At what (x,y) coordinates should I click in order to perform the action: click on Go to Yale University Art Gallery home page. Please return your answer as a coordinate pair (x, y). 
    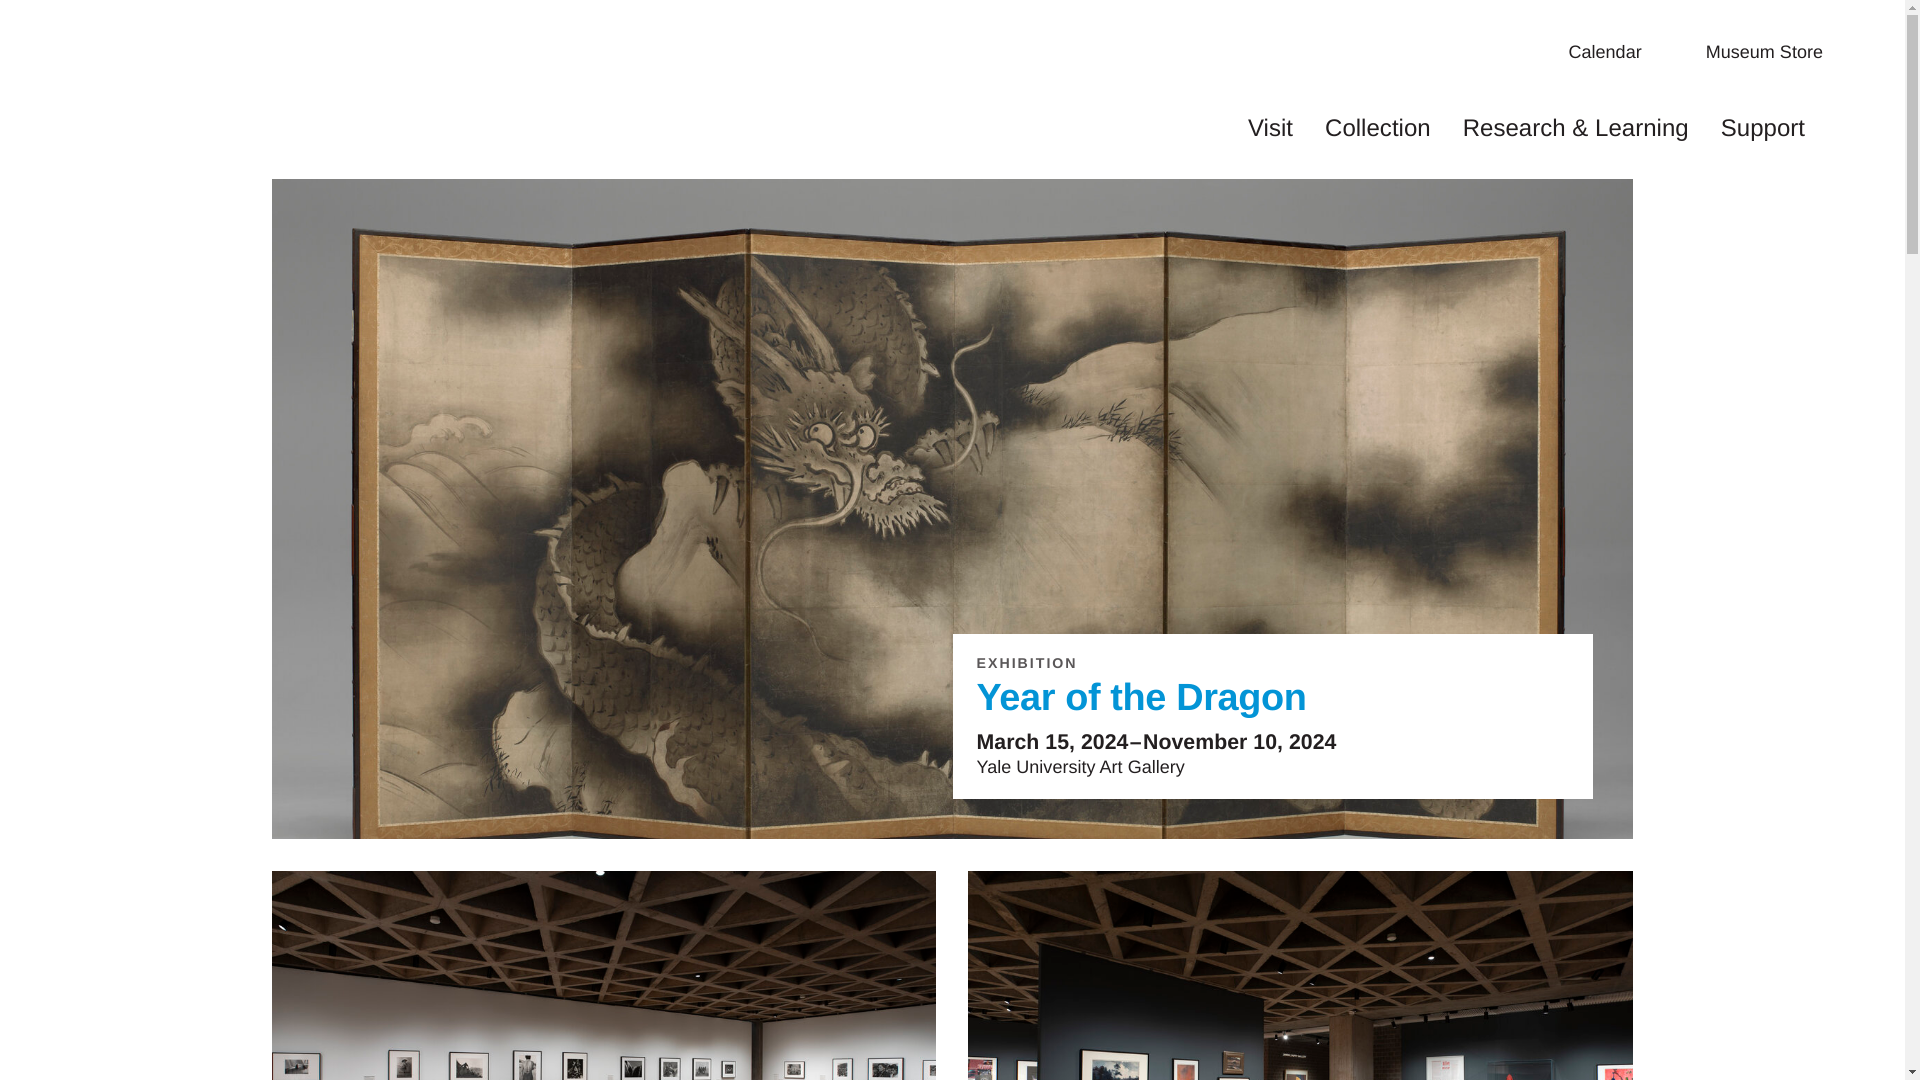
    Looking at the image, I should click on (105, 128).